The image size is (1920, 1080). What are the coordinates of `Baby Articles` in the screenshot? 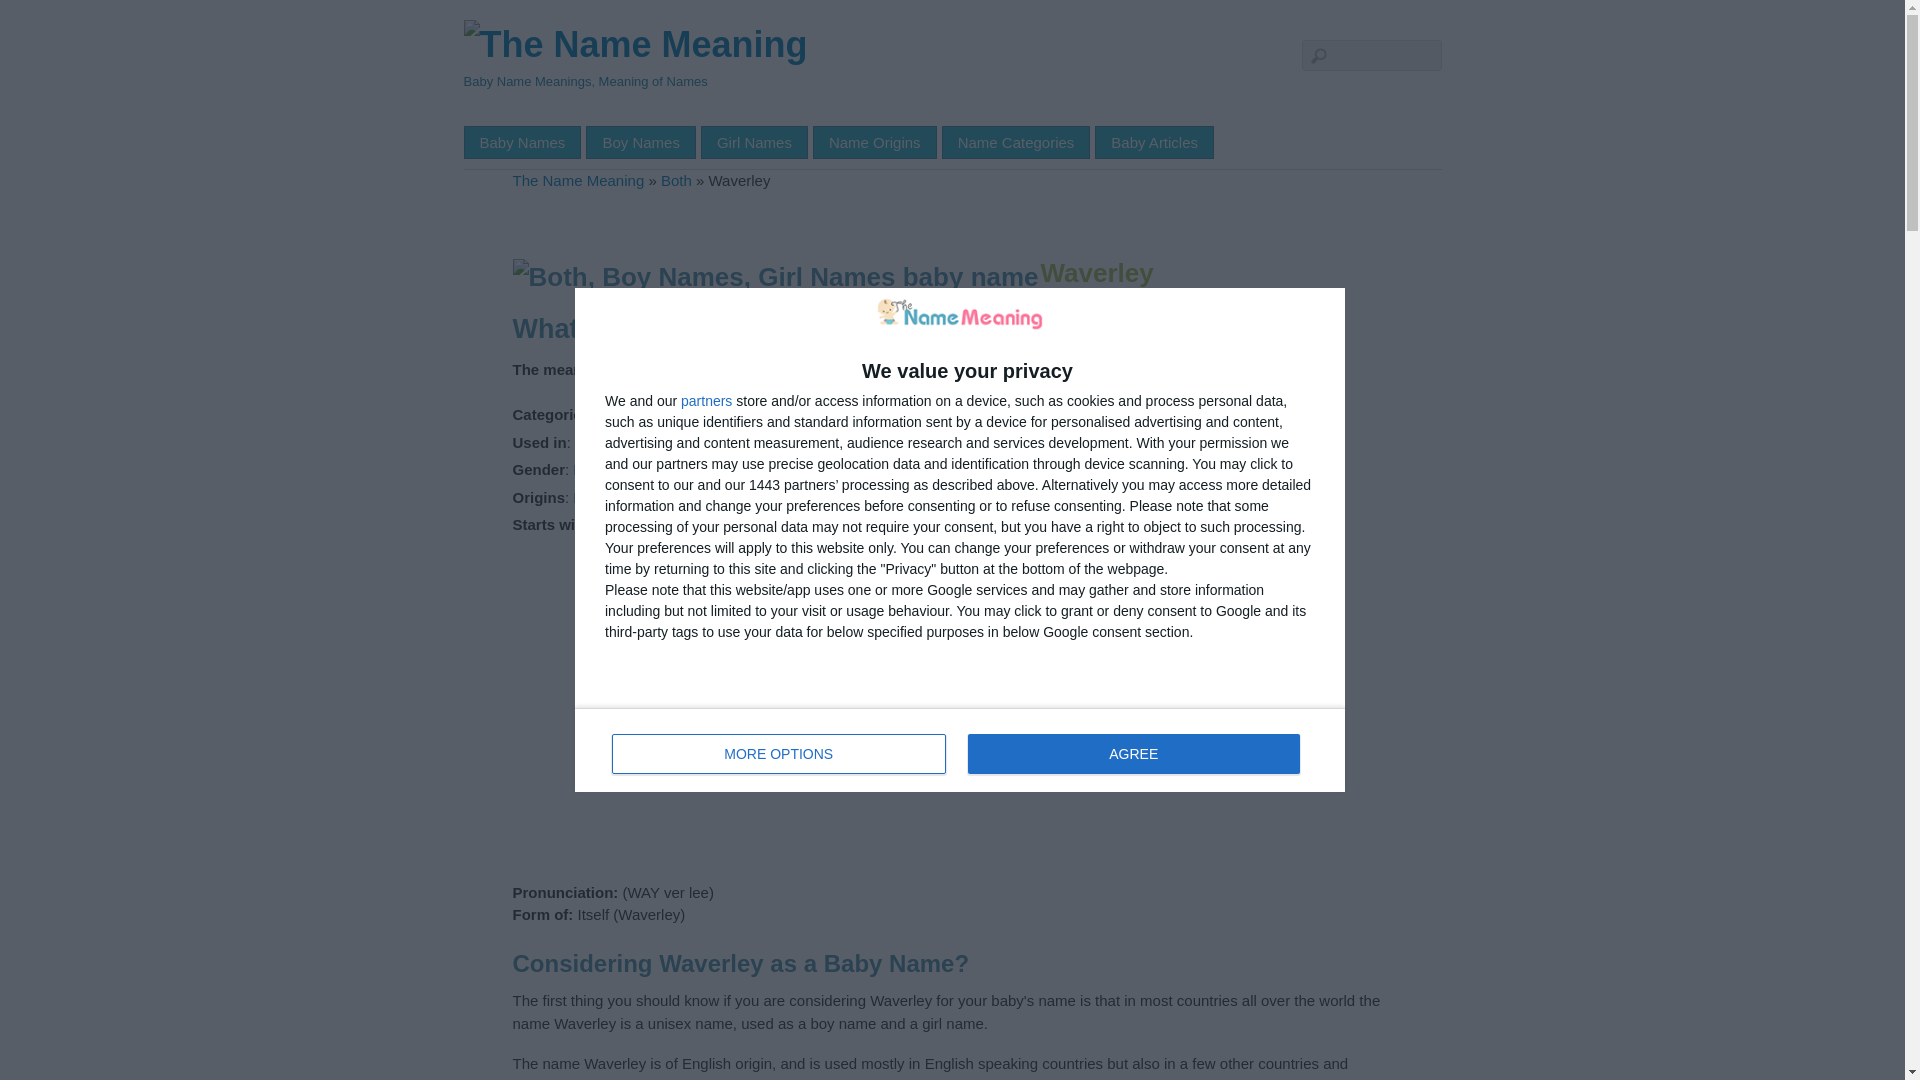 It's located at (874, 142).